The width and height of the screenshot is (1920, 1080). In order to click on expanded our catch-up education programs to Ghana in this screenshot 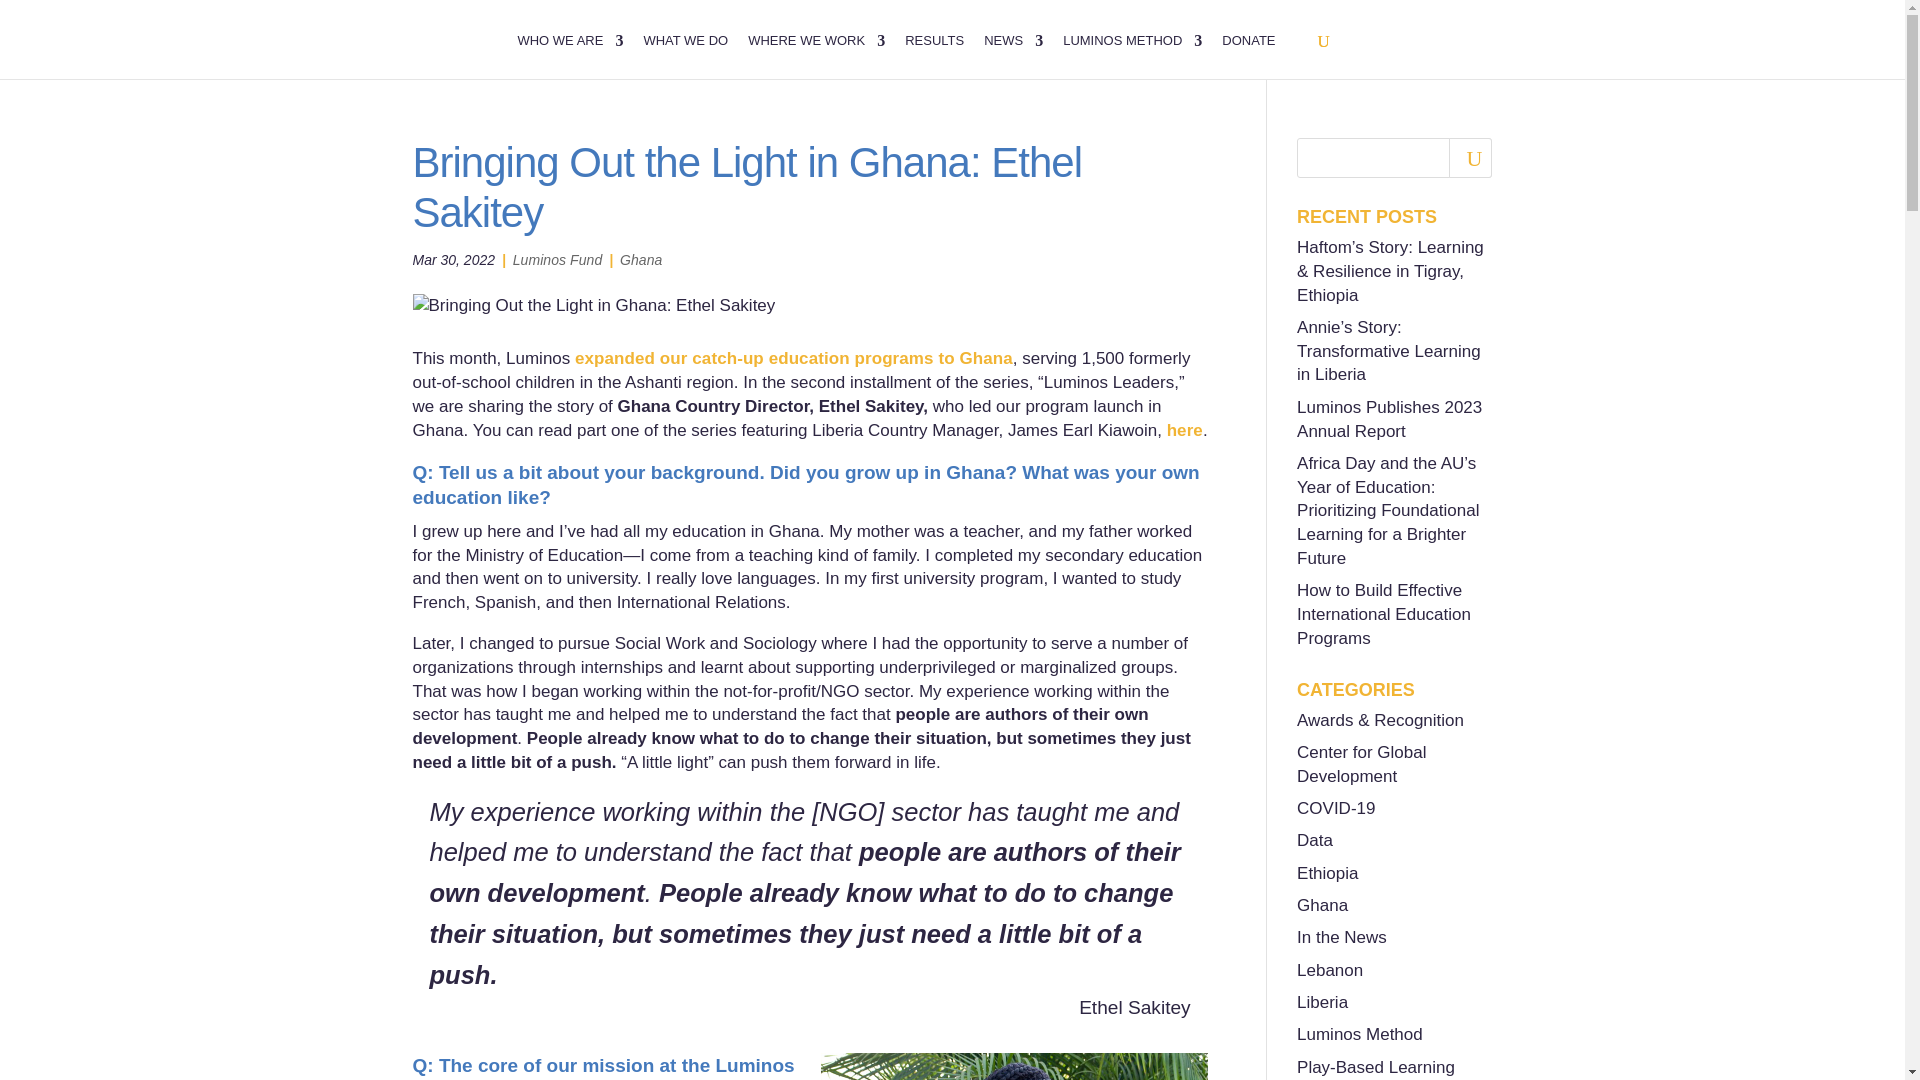, I will do `click(794, 358)`.